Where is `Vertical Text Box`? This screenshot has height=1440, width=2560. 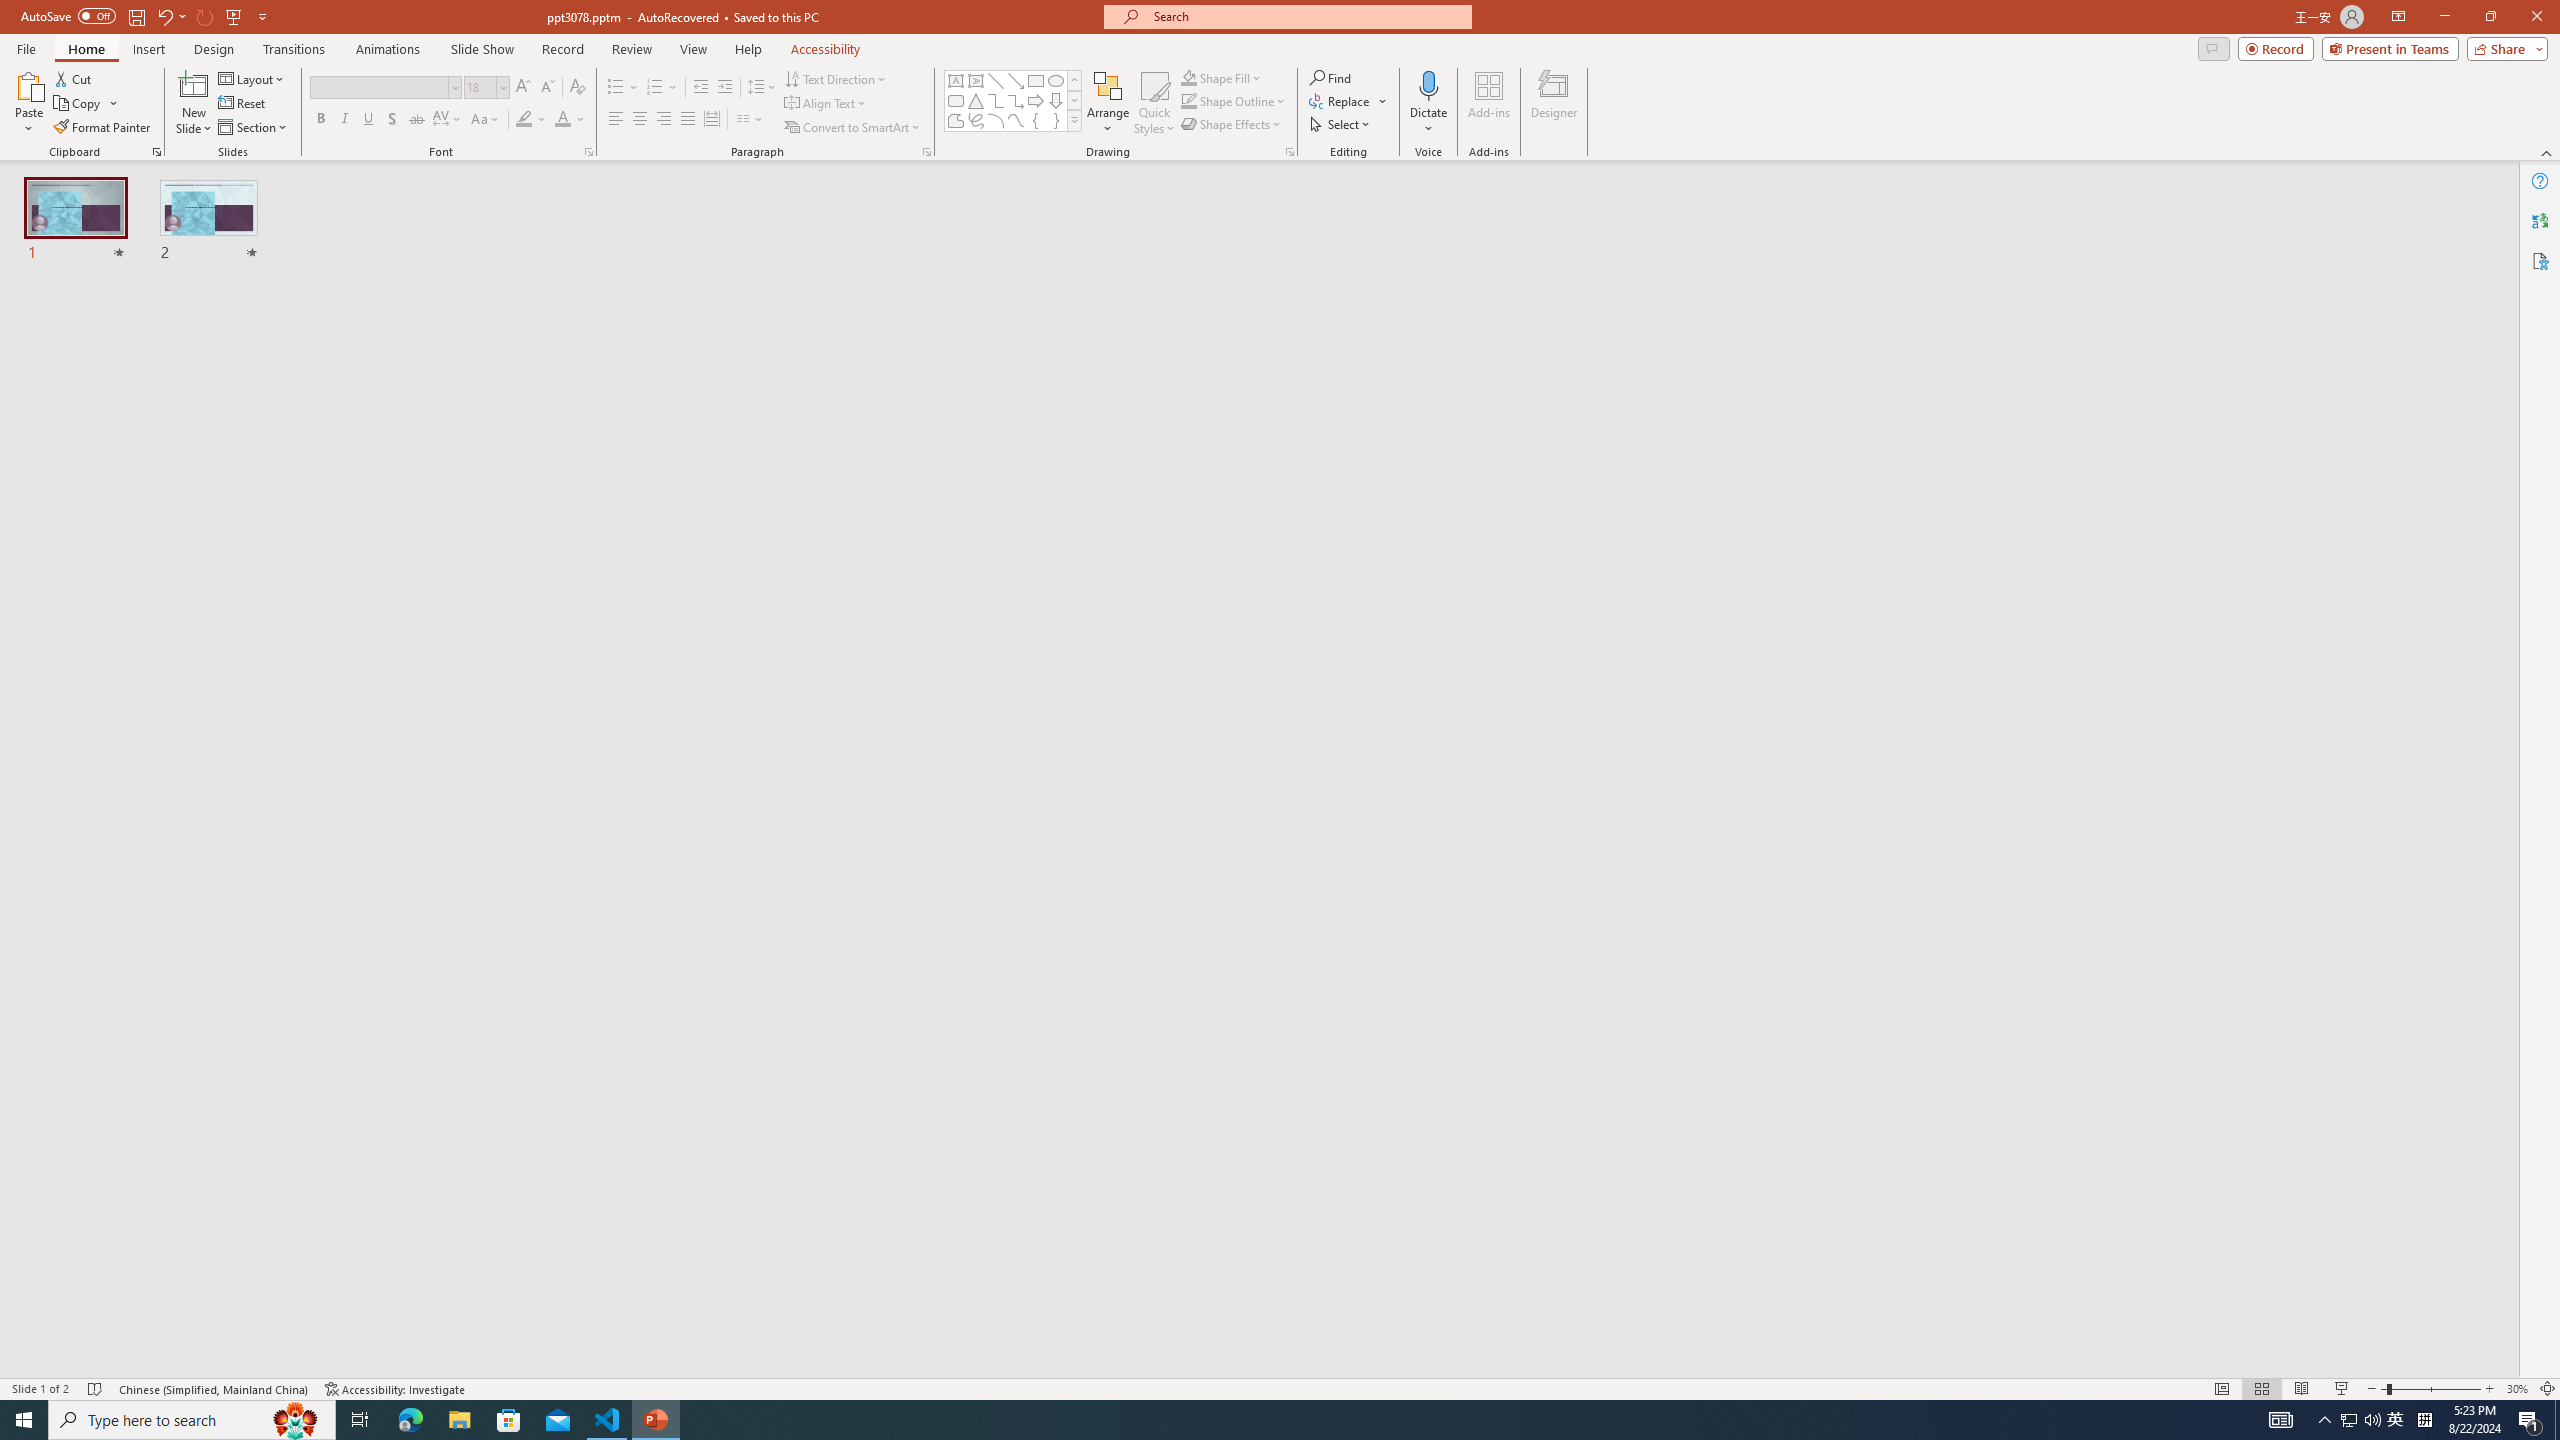 Vertical Text Box is located at coordinates (975, 80).